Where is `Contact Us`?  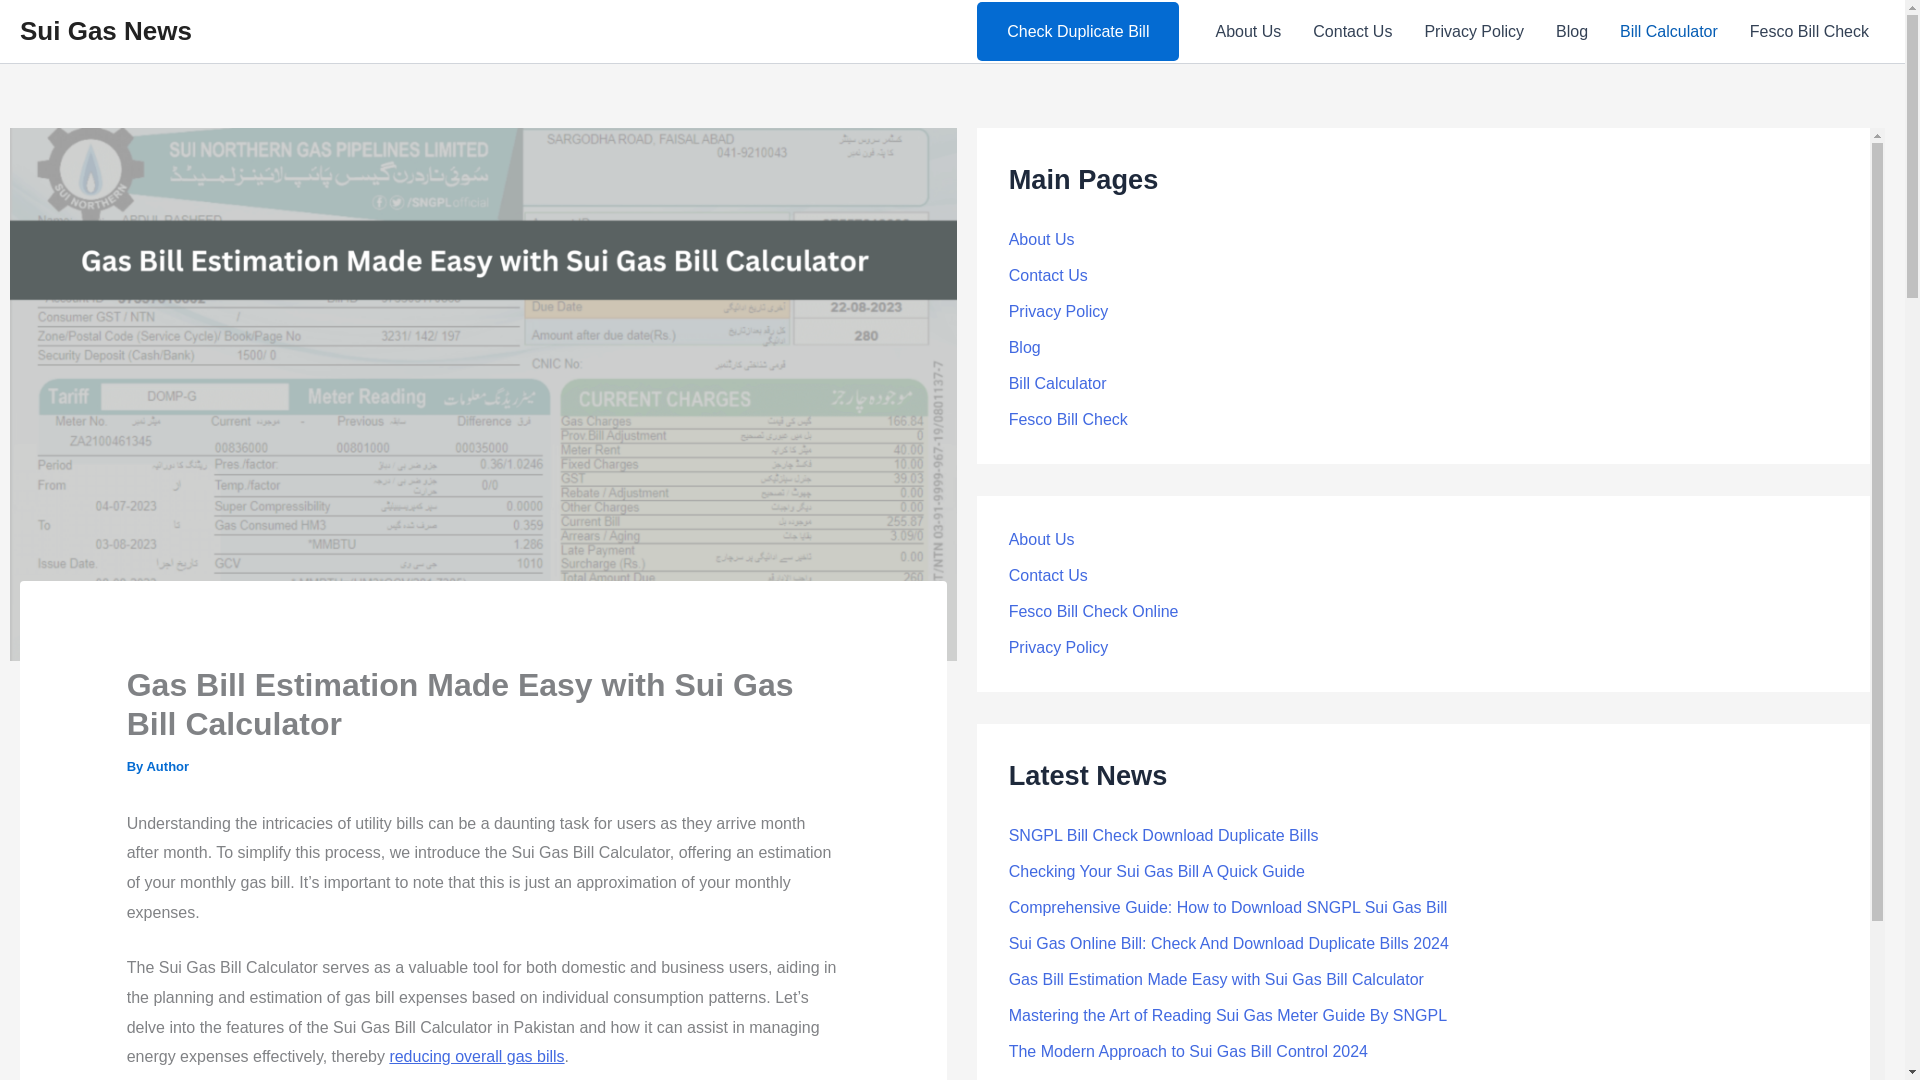 Contact Us is located at coordinates (1048, 275).